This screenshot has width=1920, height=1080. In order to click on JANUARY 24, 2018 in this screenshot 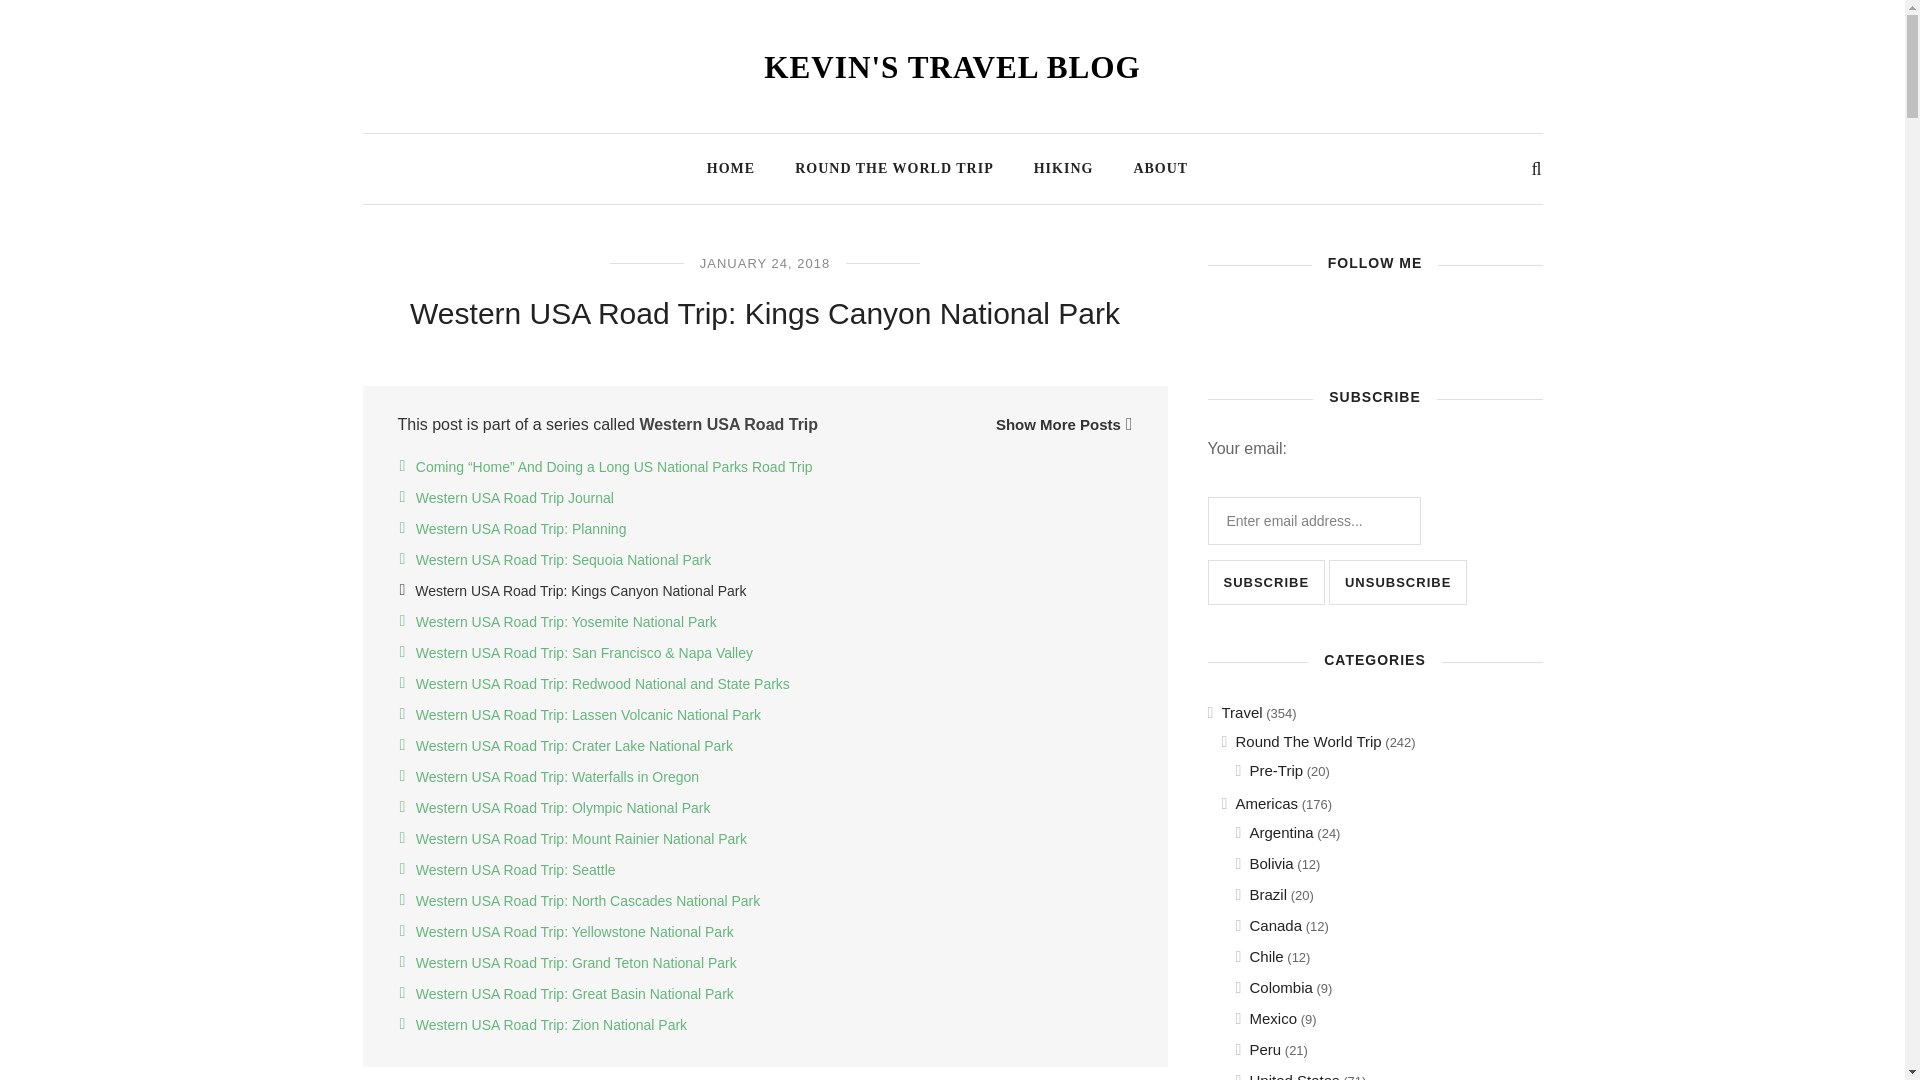, I will do `click(764, 263)`.